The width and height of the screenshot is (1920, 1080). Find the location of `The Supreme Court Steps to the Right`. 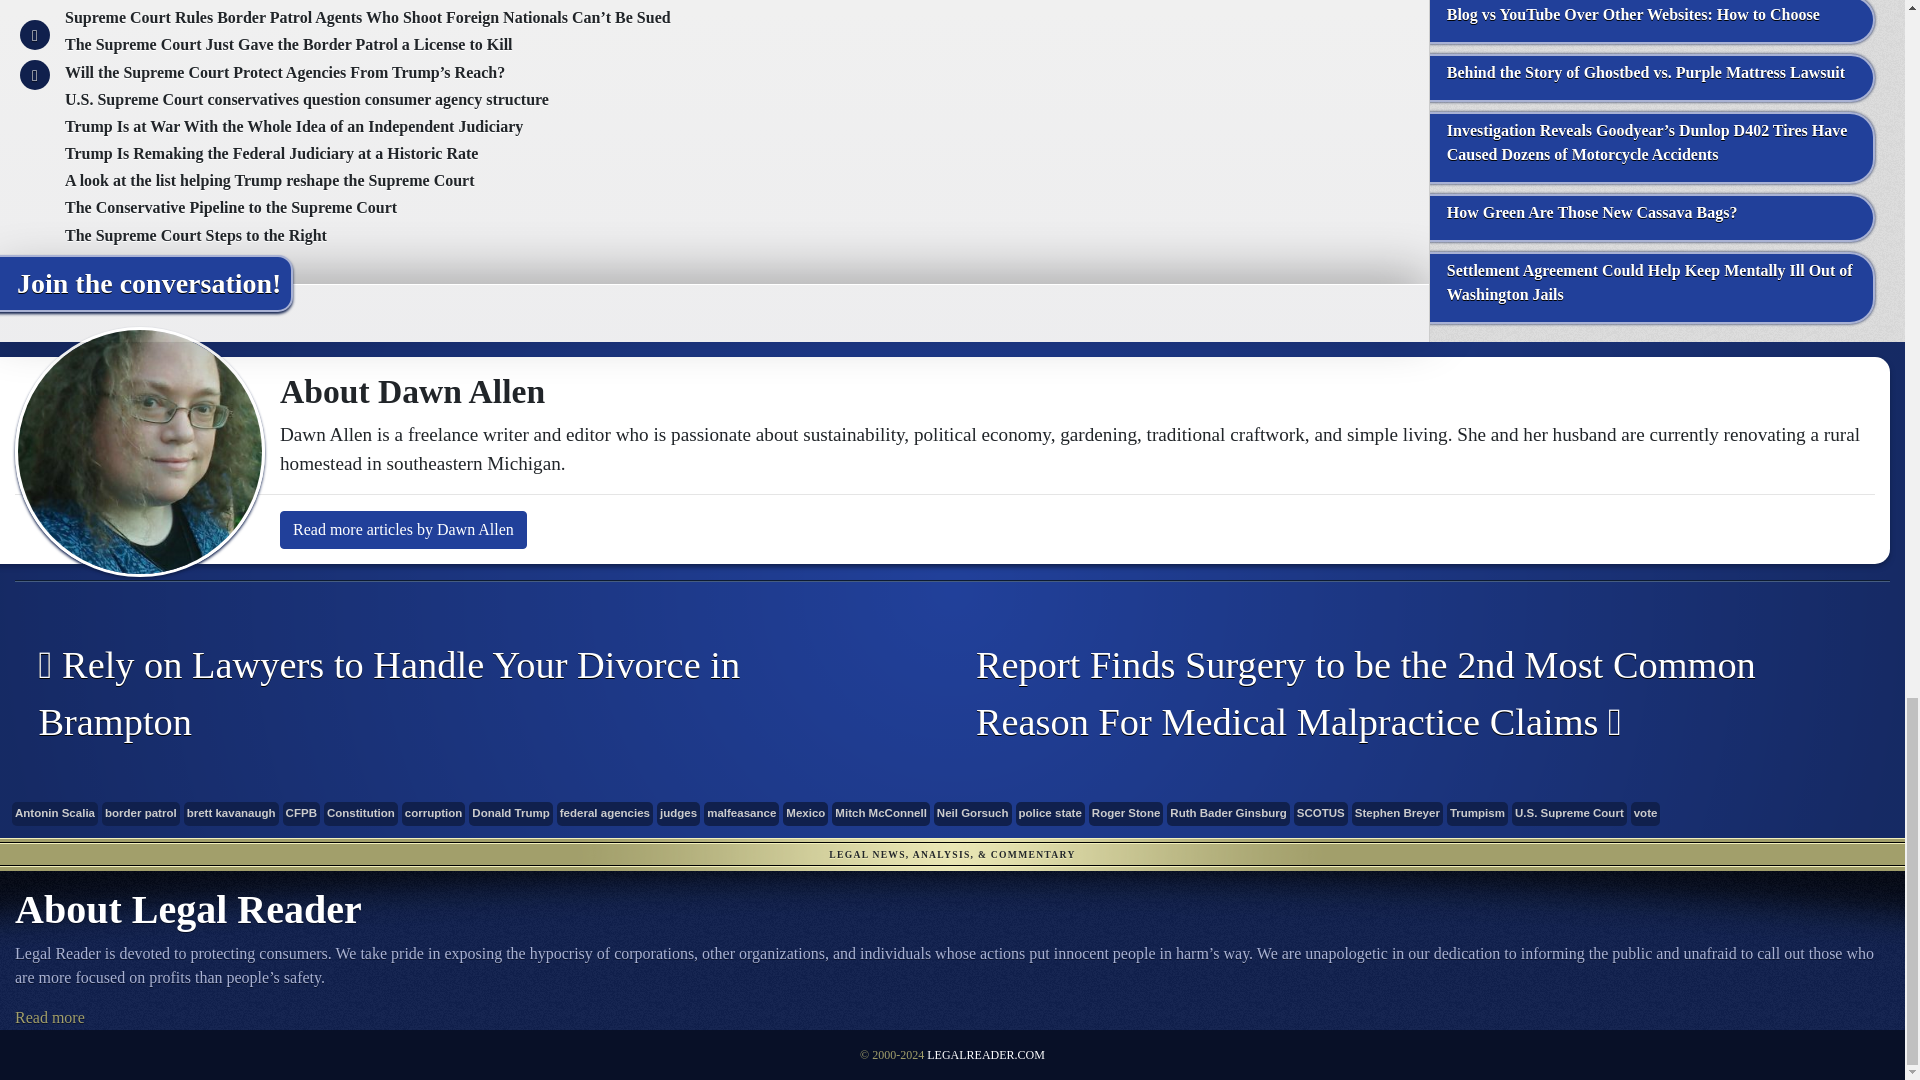

The Supreme Court Steps to the Right is located at coordinates (196, 235).